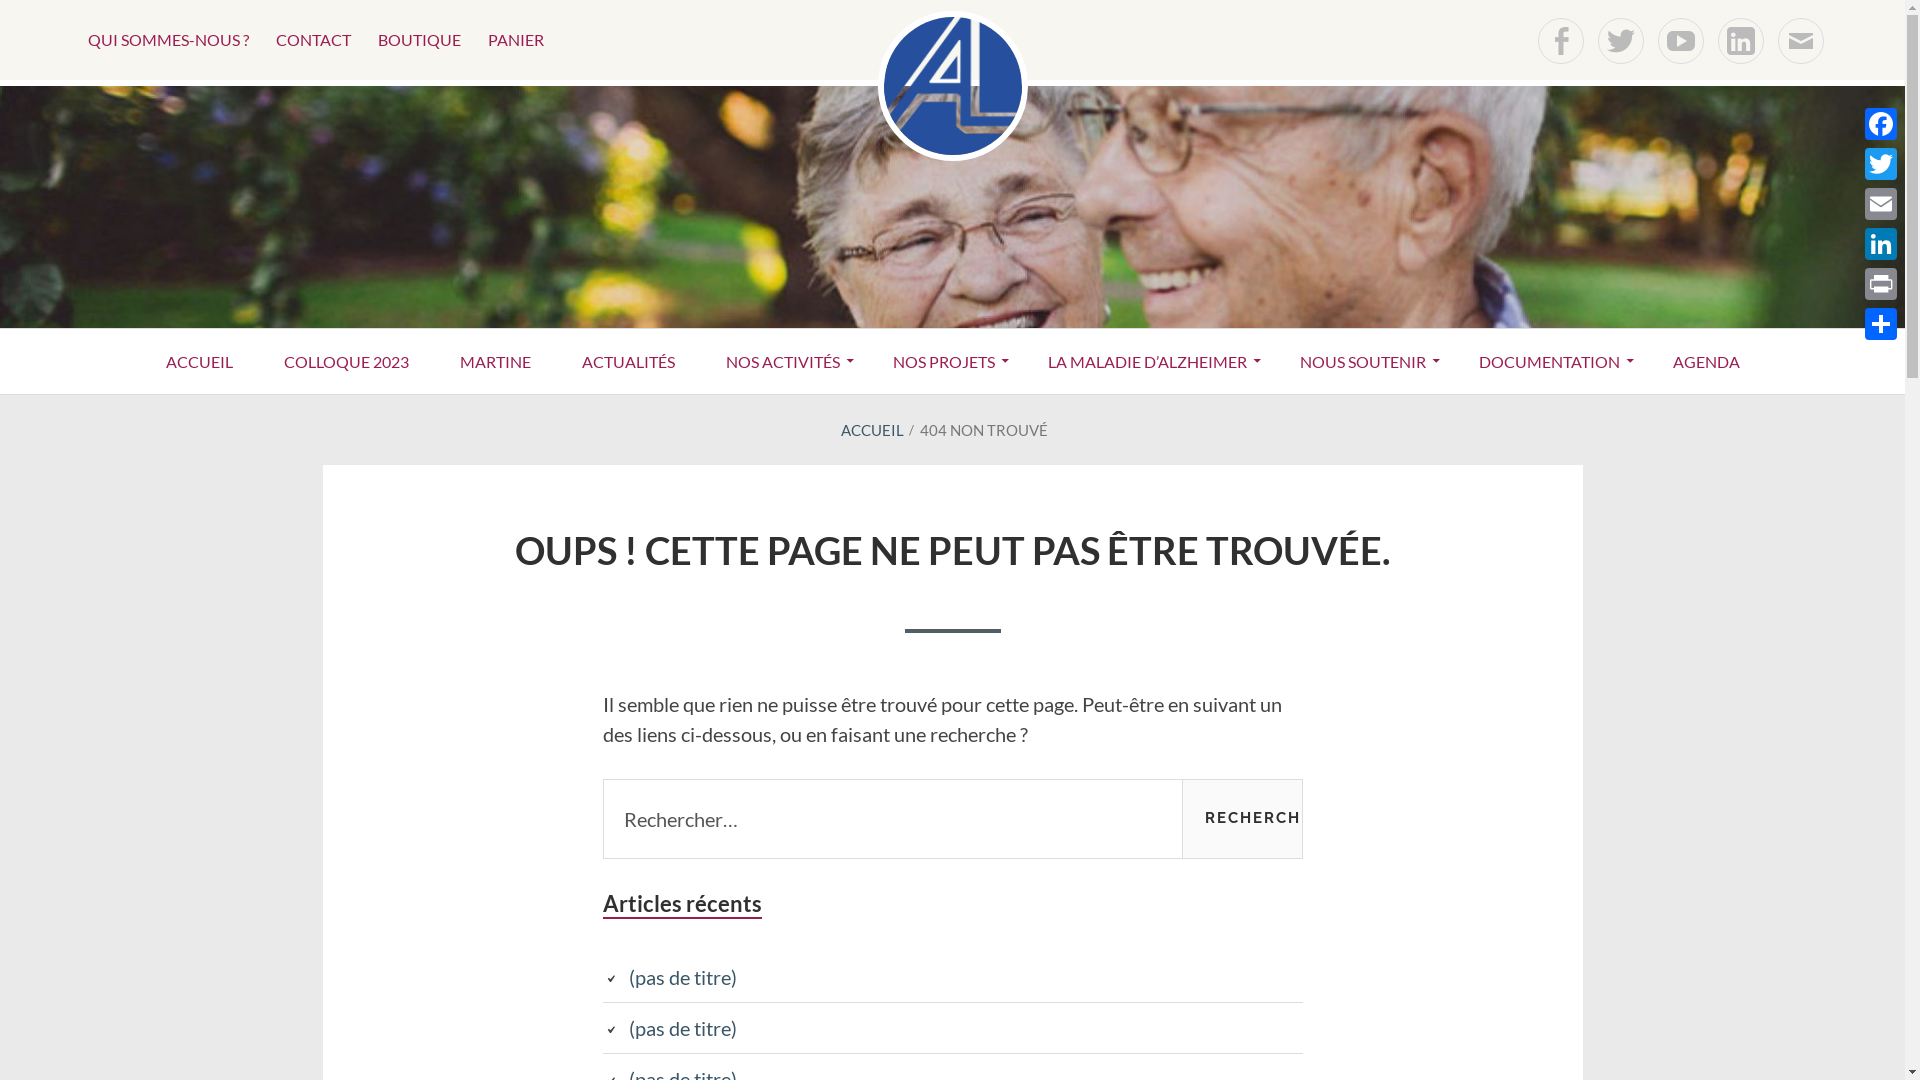 This screenshot has height=1080, width=1920. What do you see at coordinates (1881, 244) in the screenshot?
I see `LinkedIn` at bounding box center [1881, 244].